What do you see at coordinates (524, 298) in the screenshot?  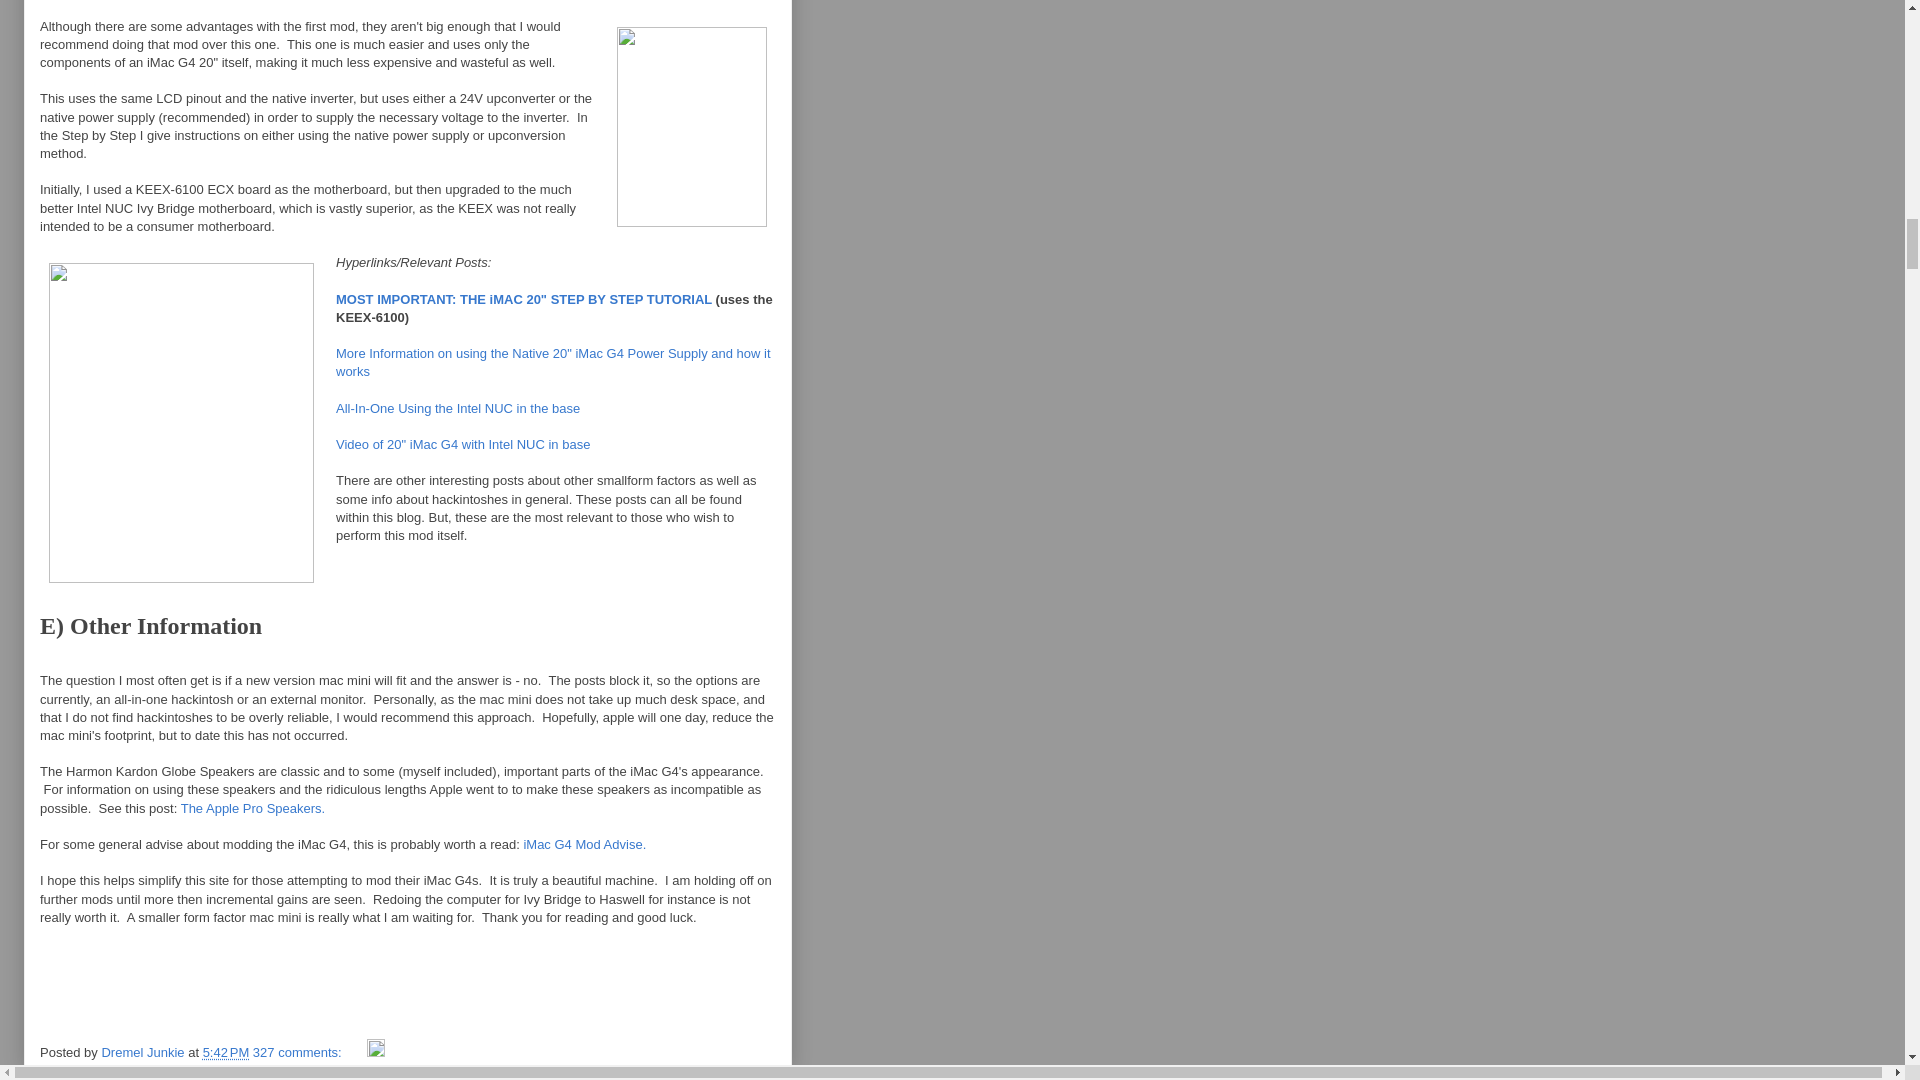 I see `MOST IMPORTANT: THE iMAC 20" STEP BY STEP TUTORIAL` at bounding box center [524, 298].